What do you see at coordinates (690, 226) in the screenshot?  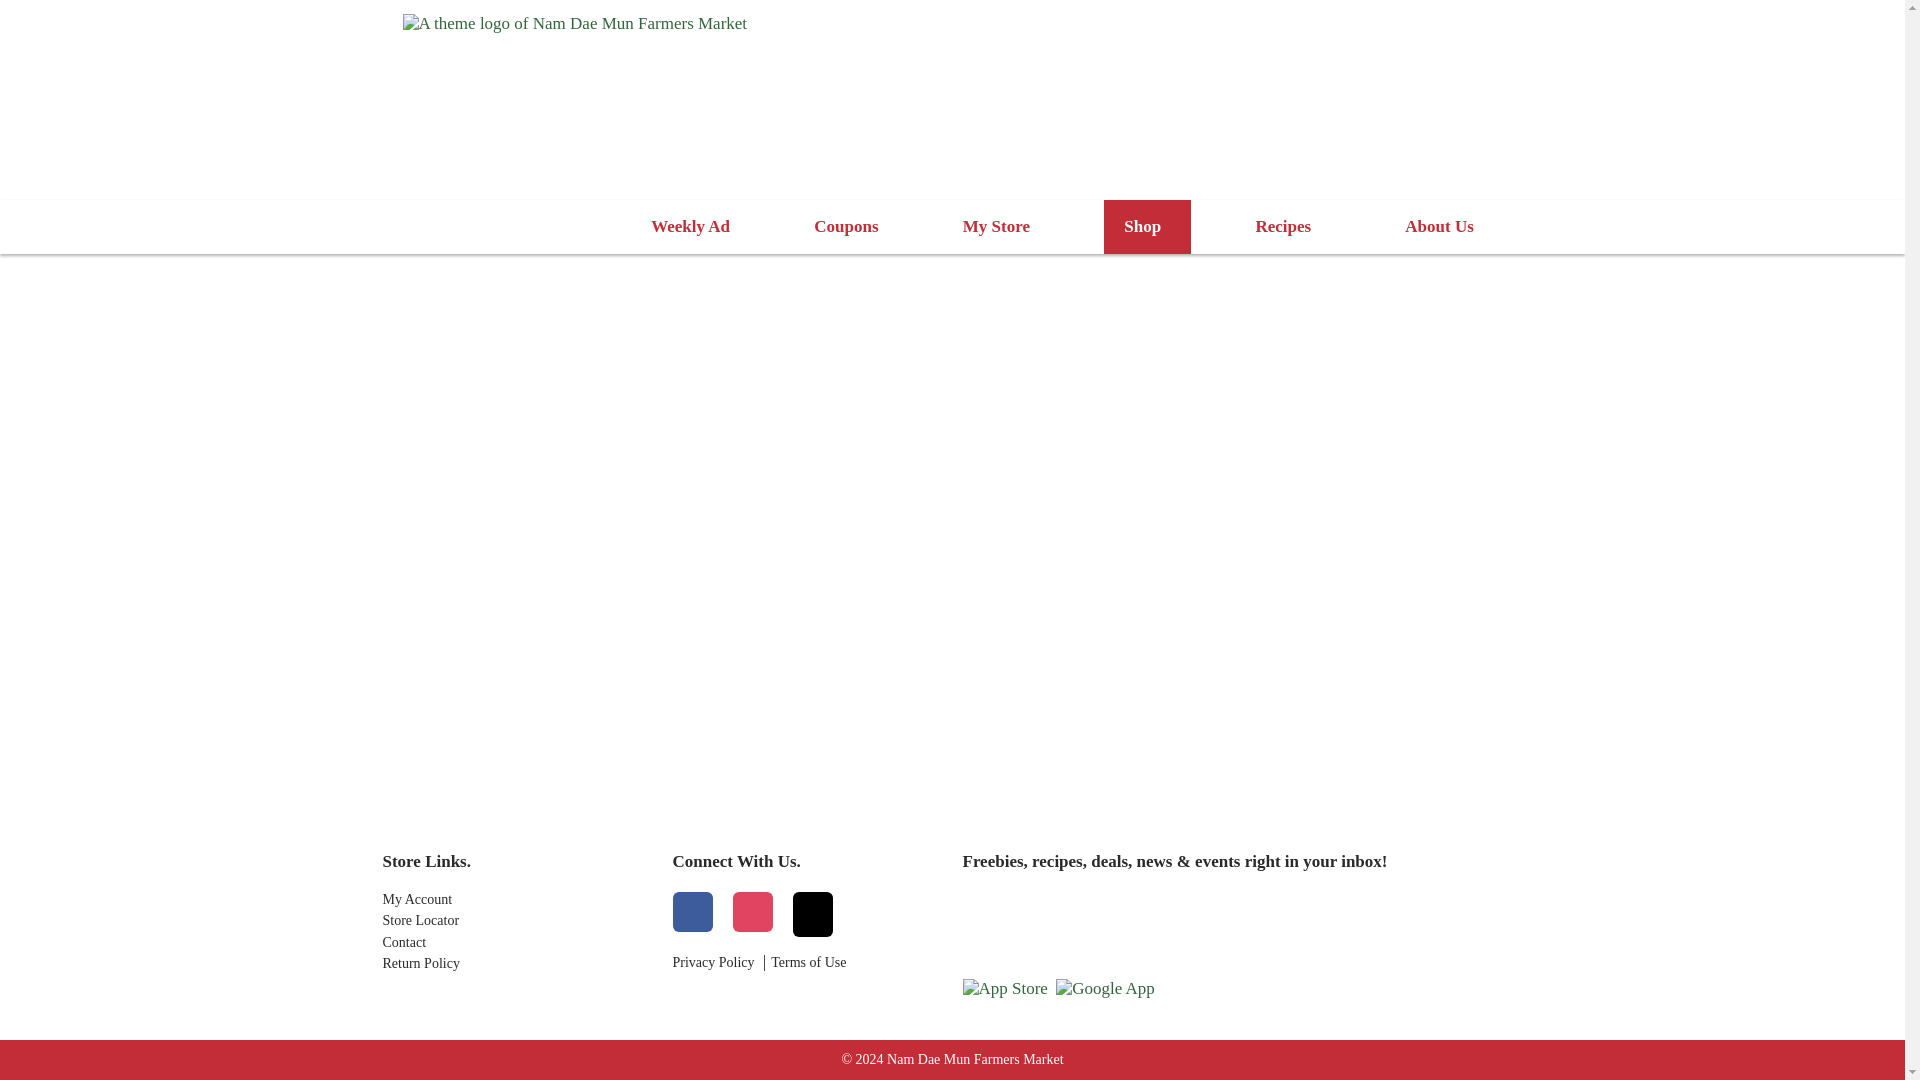 I see `Weekly Ad` at bounding box center [690, 226].